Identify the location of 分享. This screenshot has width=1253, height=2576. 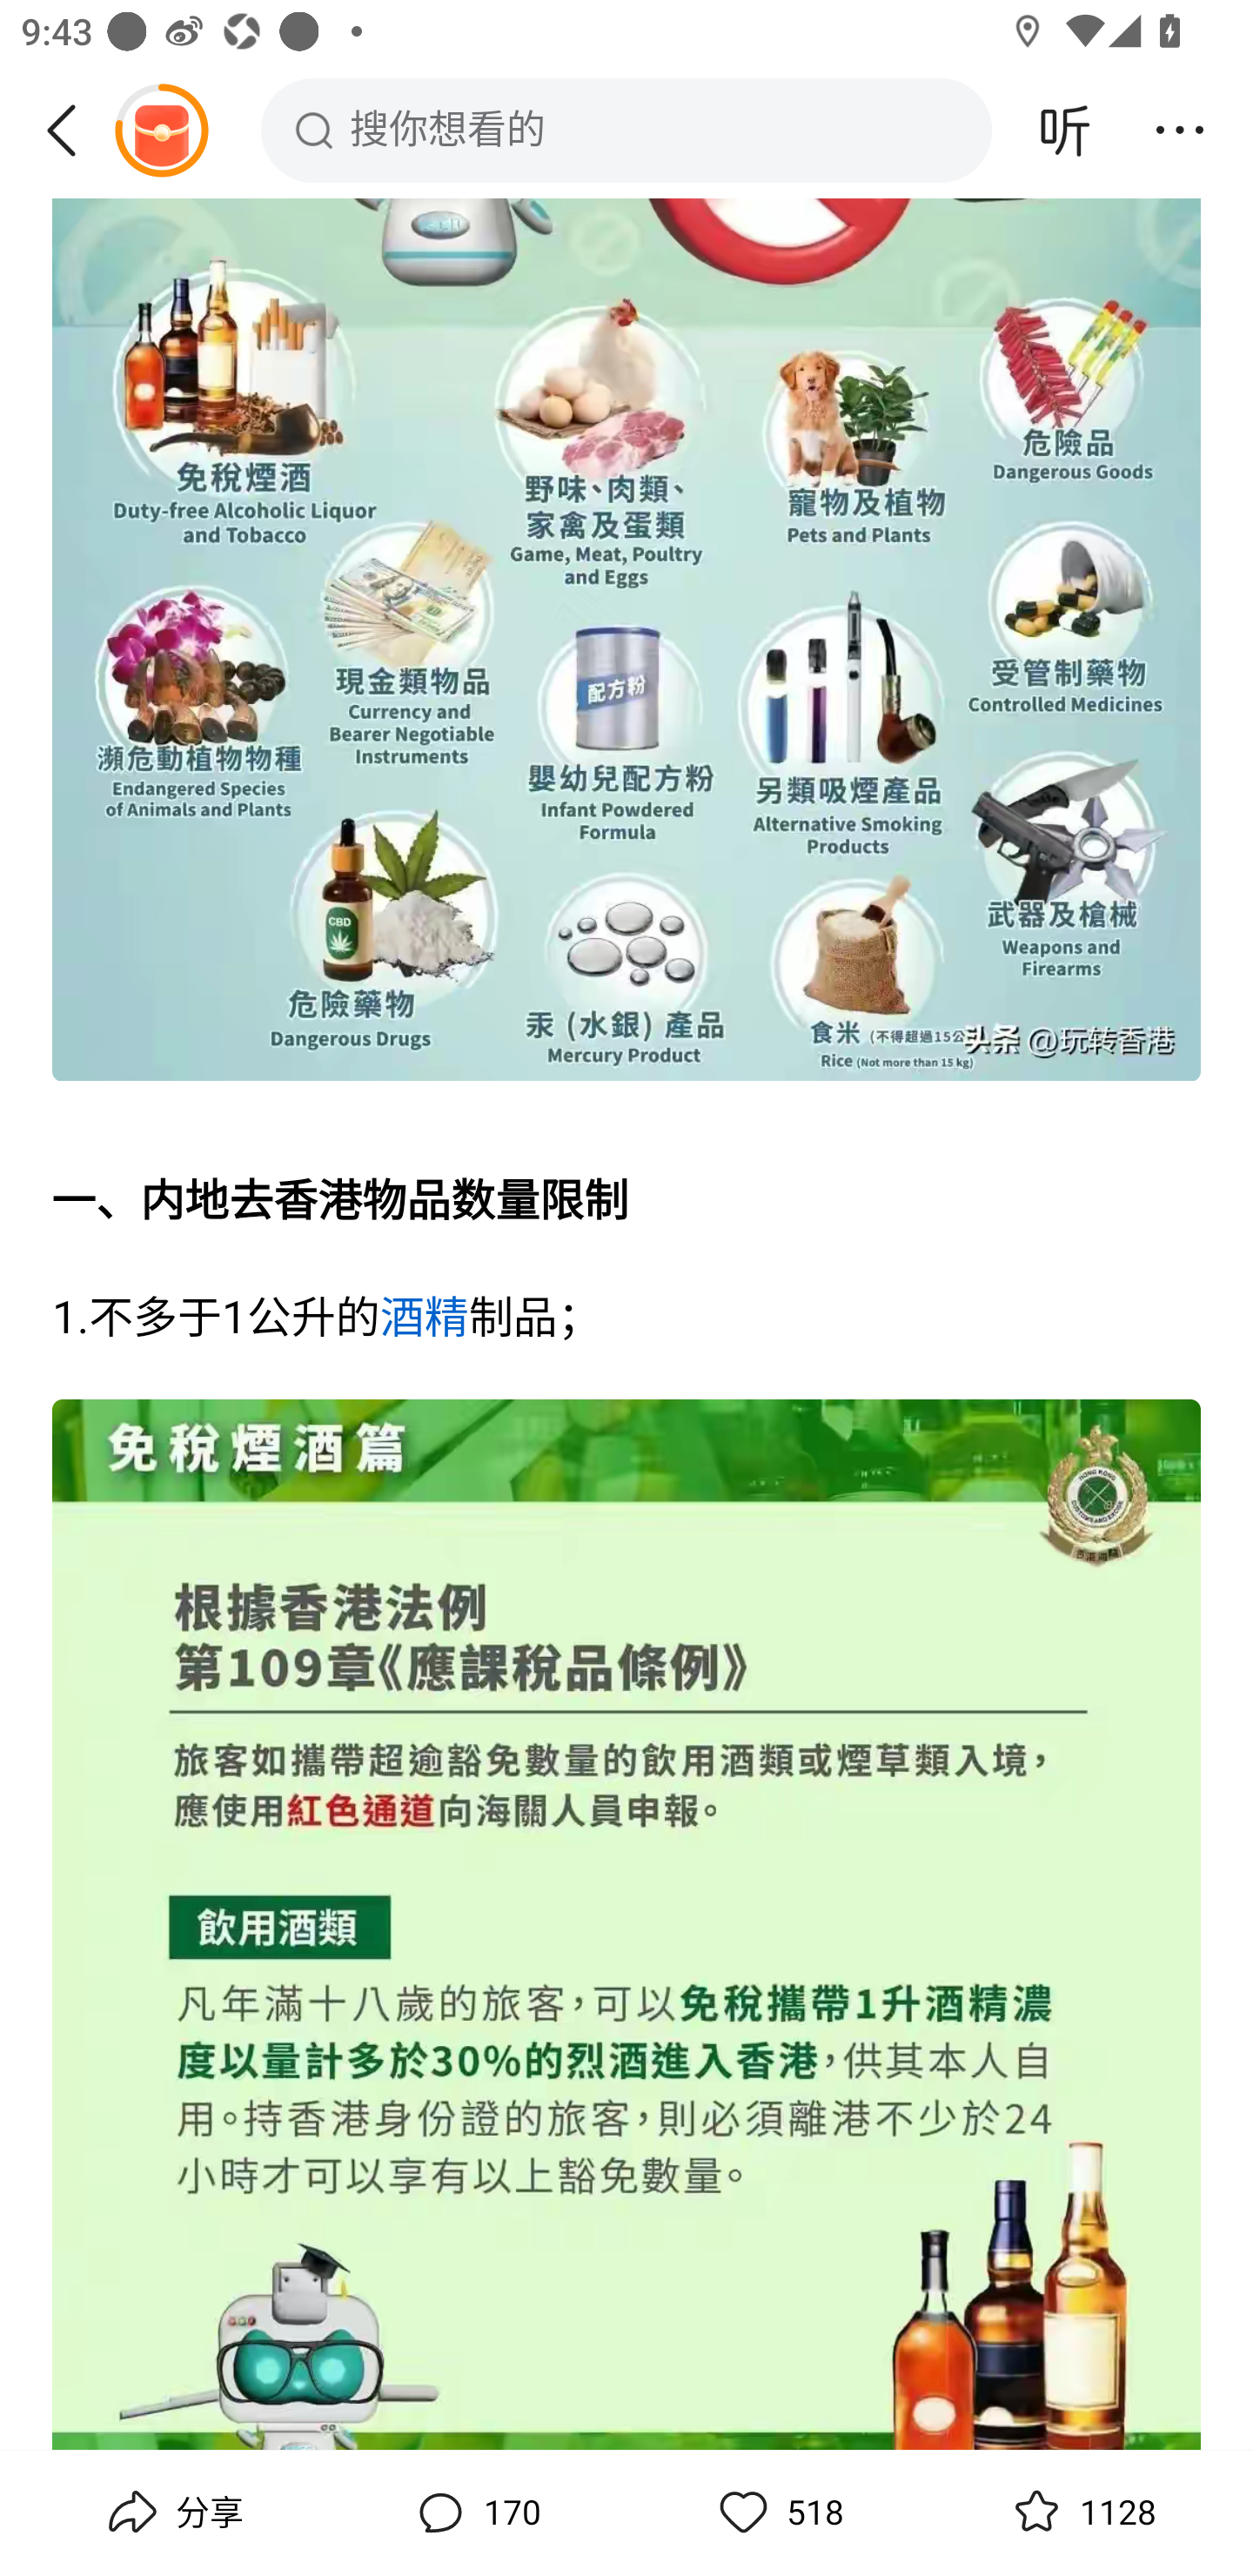
(172, 2512).